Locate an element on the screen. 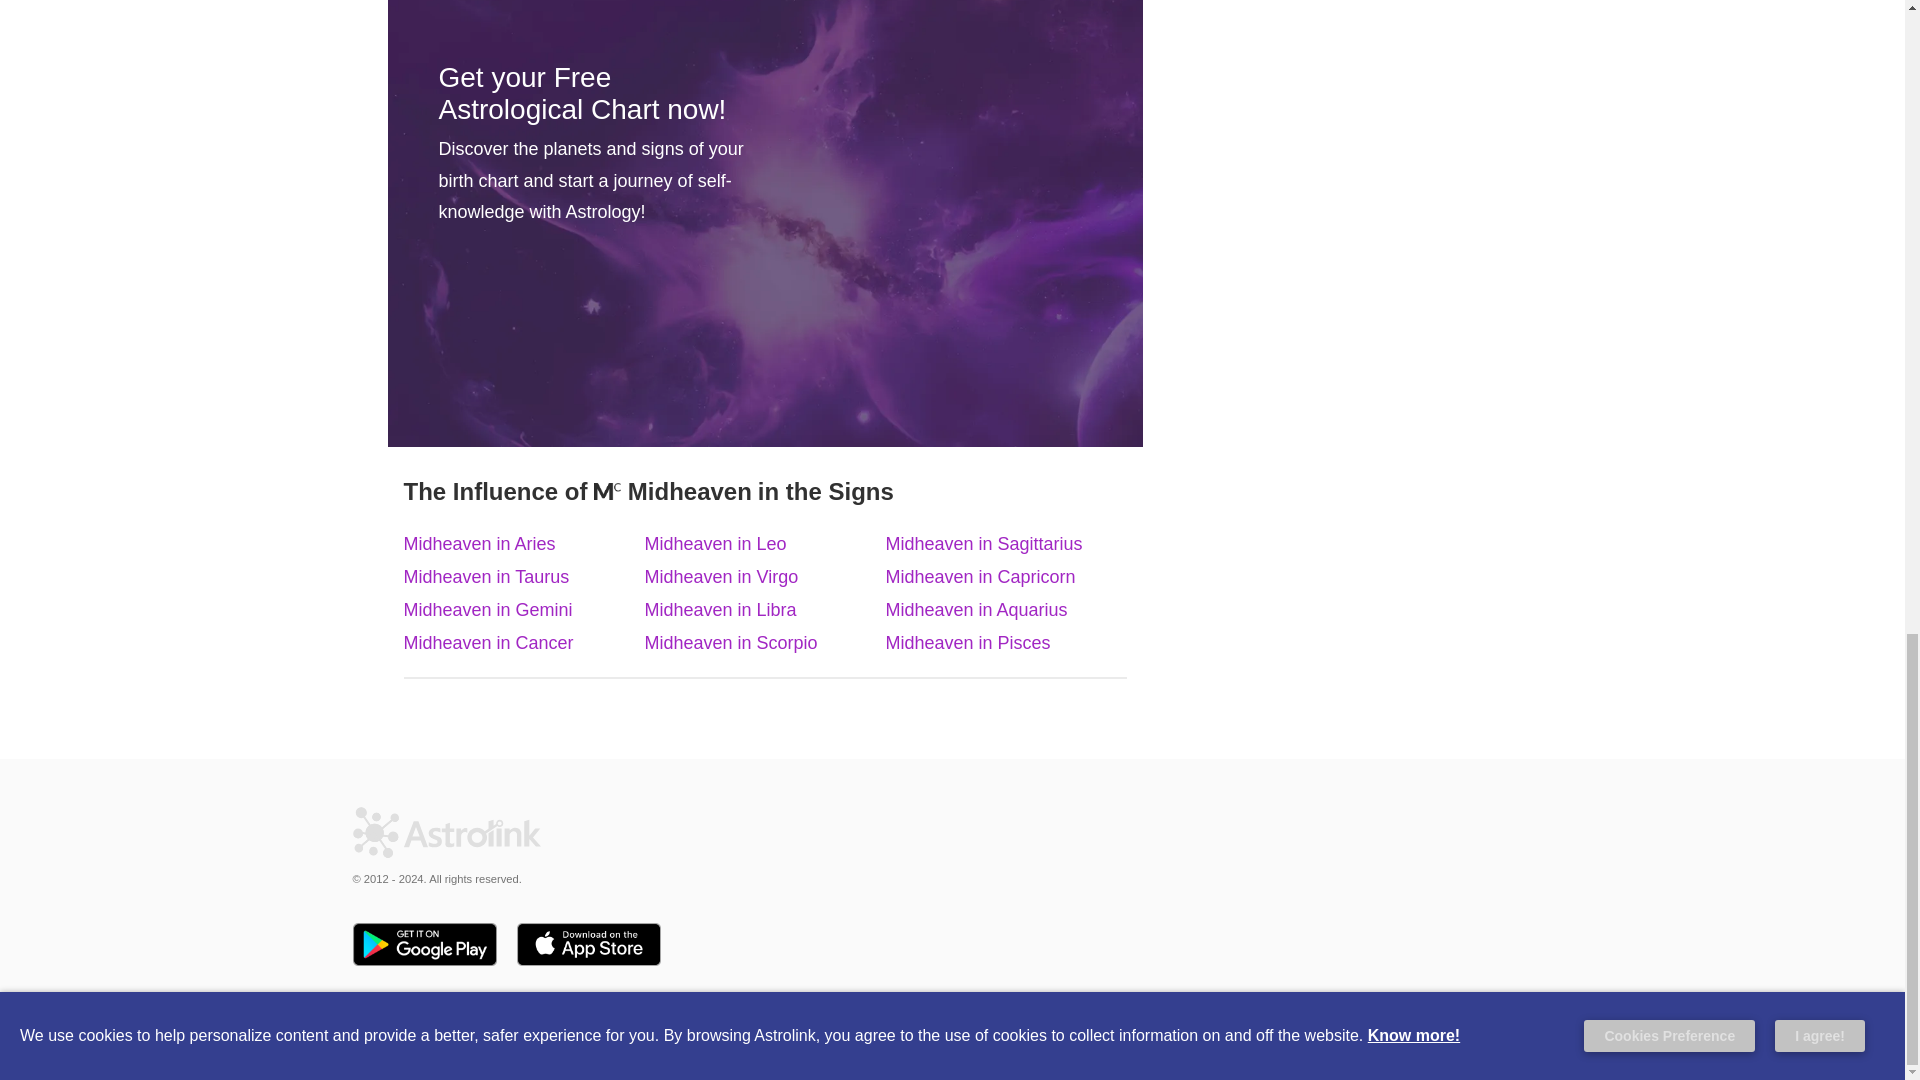  Google Play Store is located at coordinates (423, 946).